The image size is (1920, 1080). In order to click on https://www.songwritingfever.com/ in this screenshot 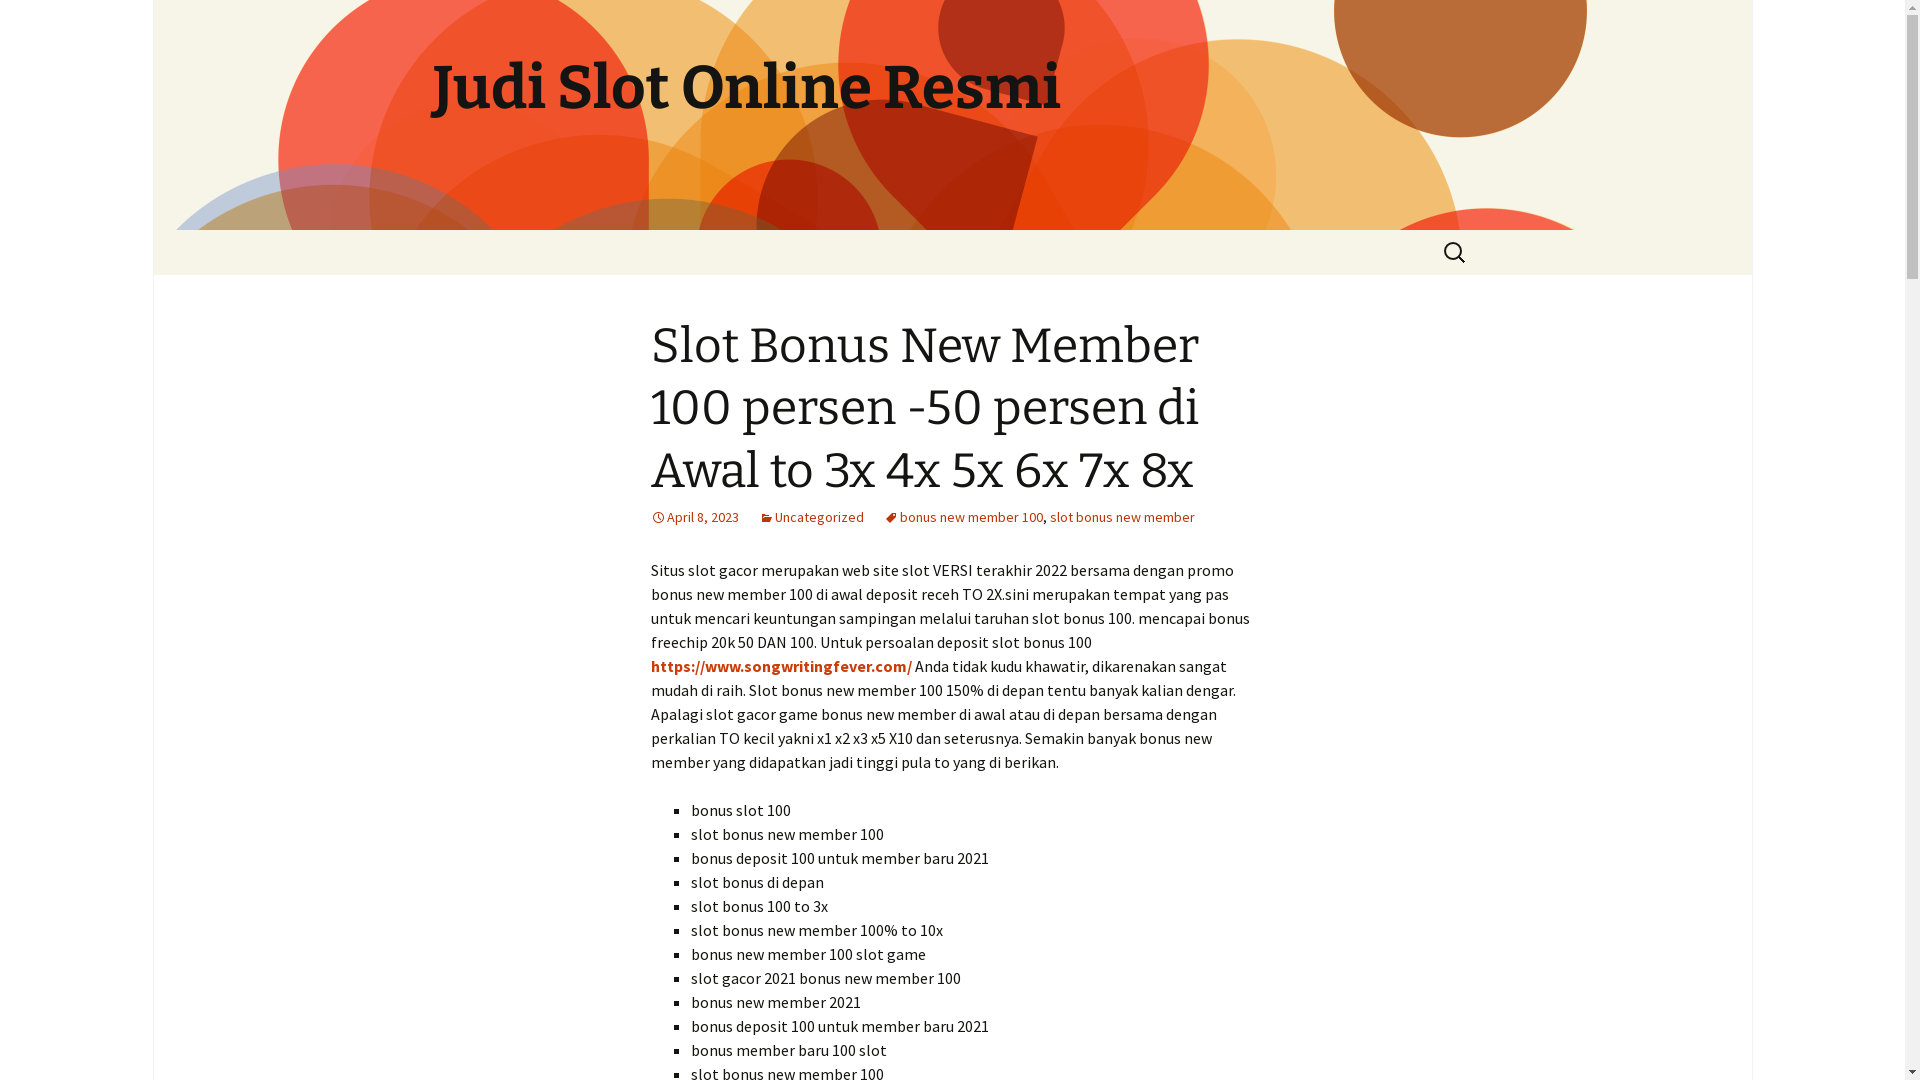, I will do `click(780, 666)`.